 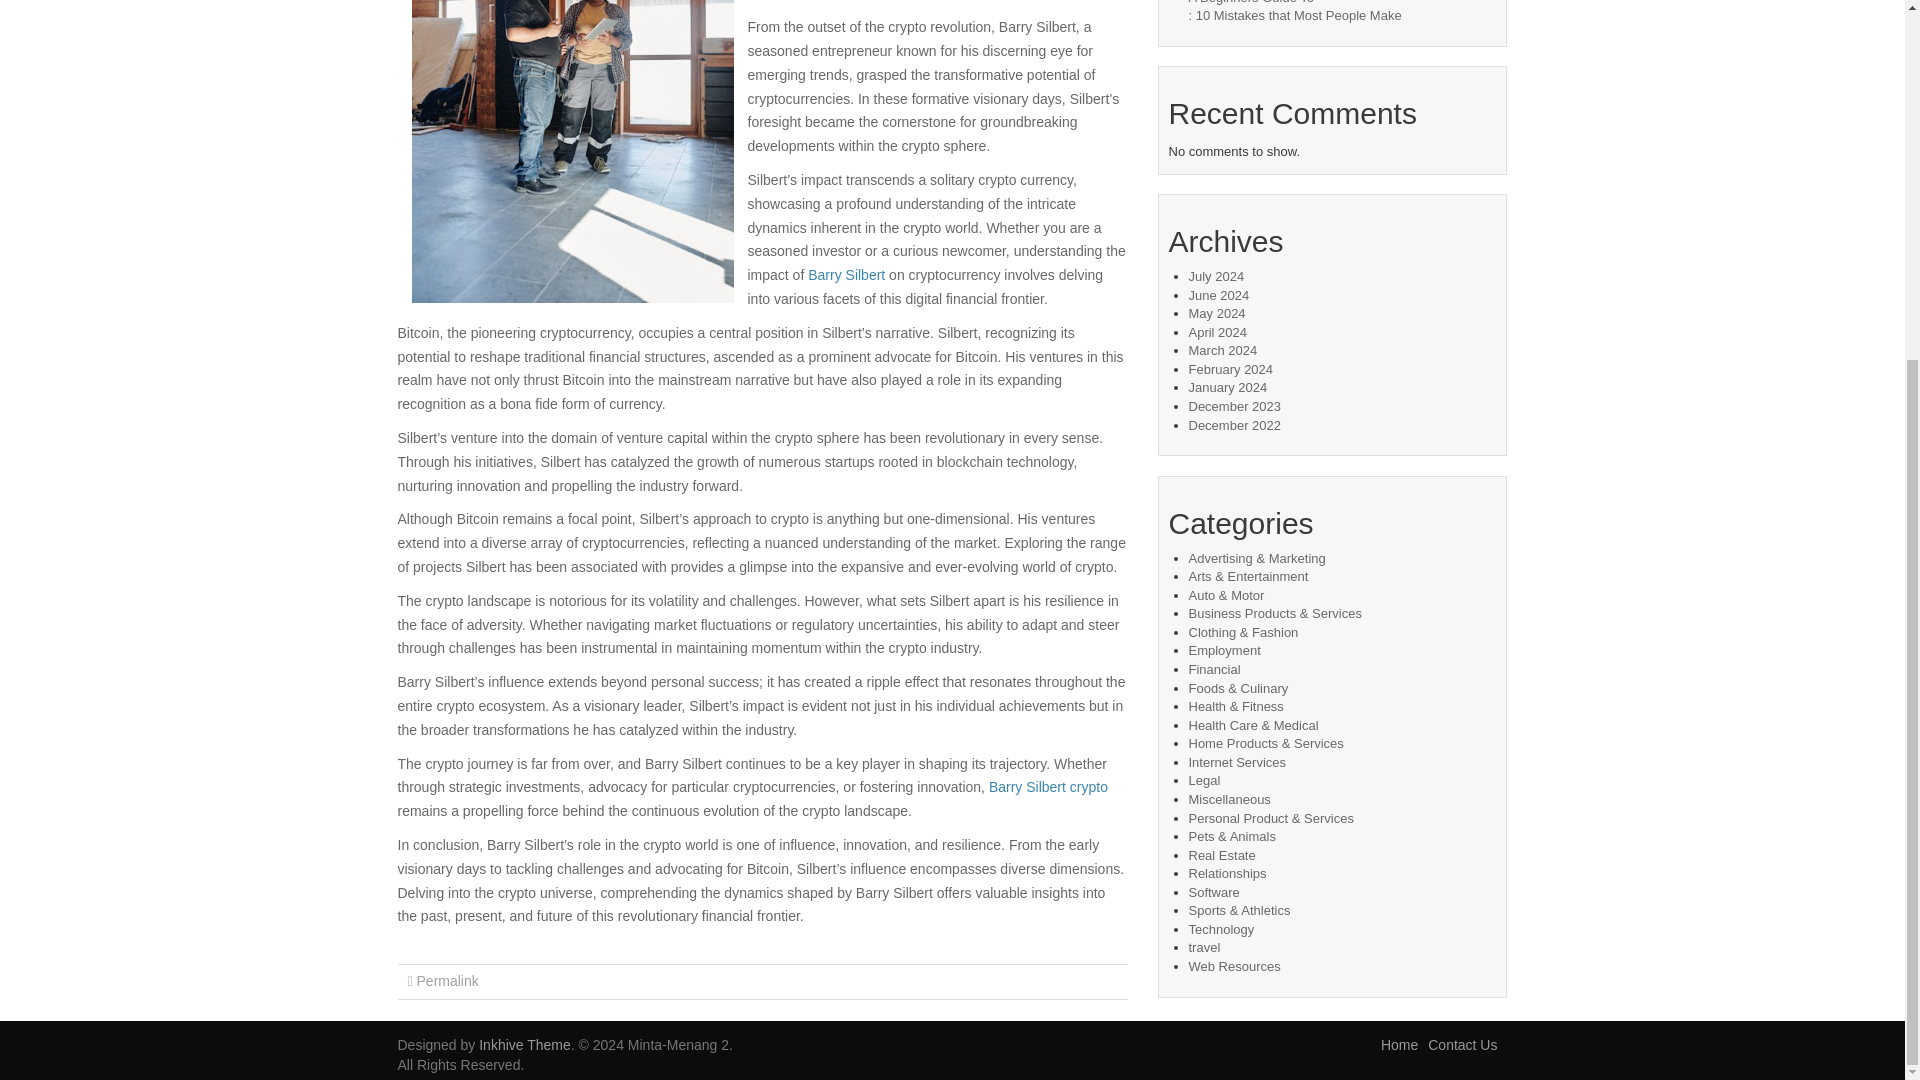 I want to click on Miscellaneous, so click(x=1228, y=798).